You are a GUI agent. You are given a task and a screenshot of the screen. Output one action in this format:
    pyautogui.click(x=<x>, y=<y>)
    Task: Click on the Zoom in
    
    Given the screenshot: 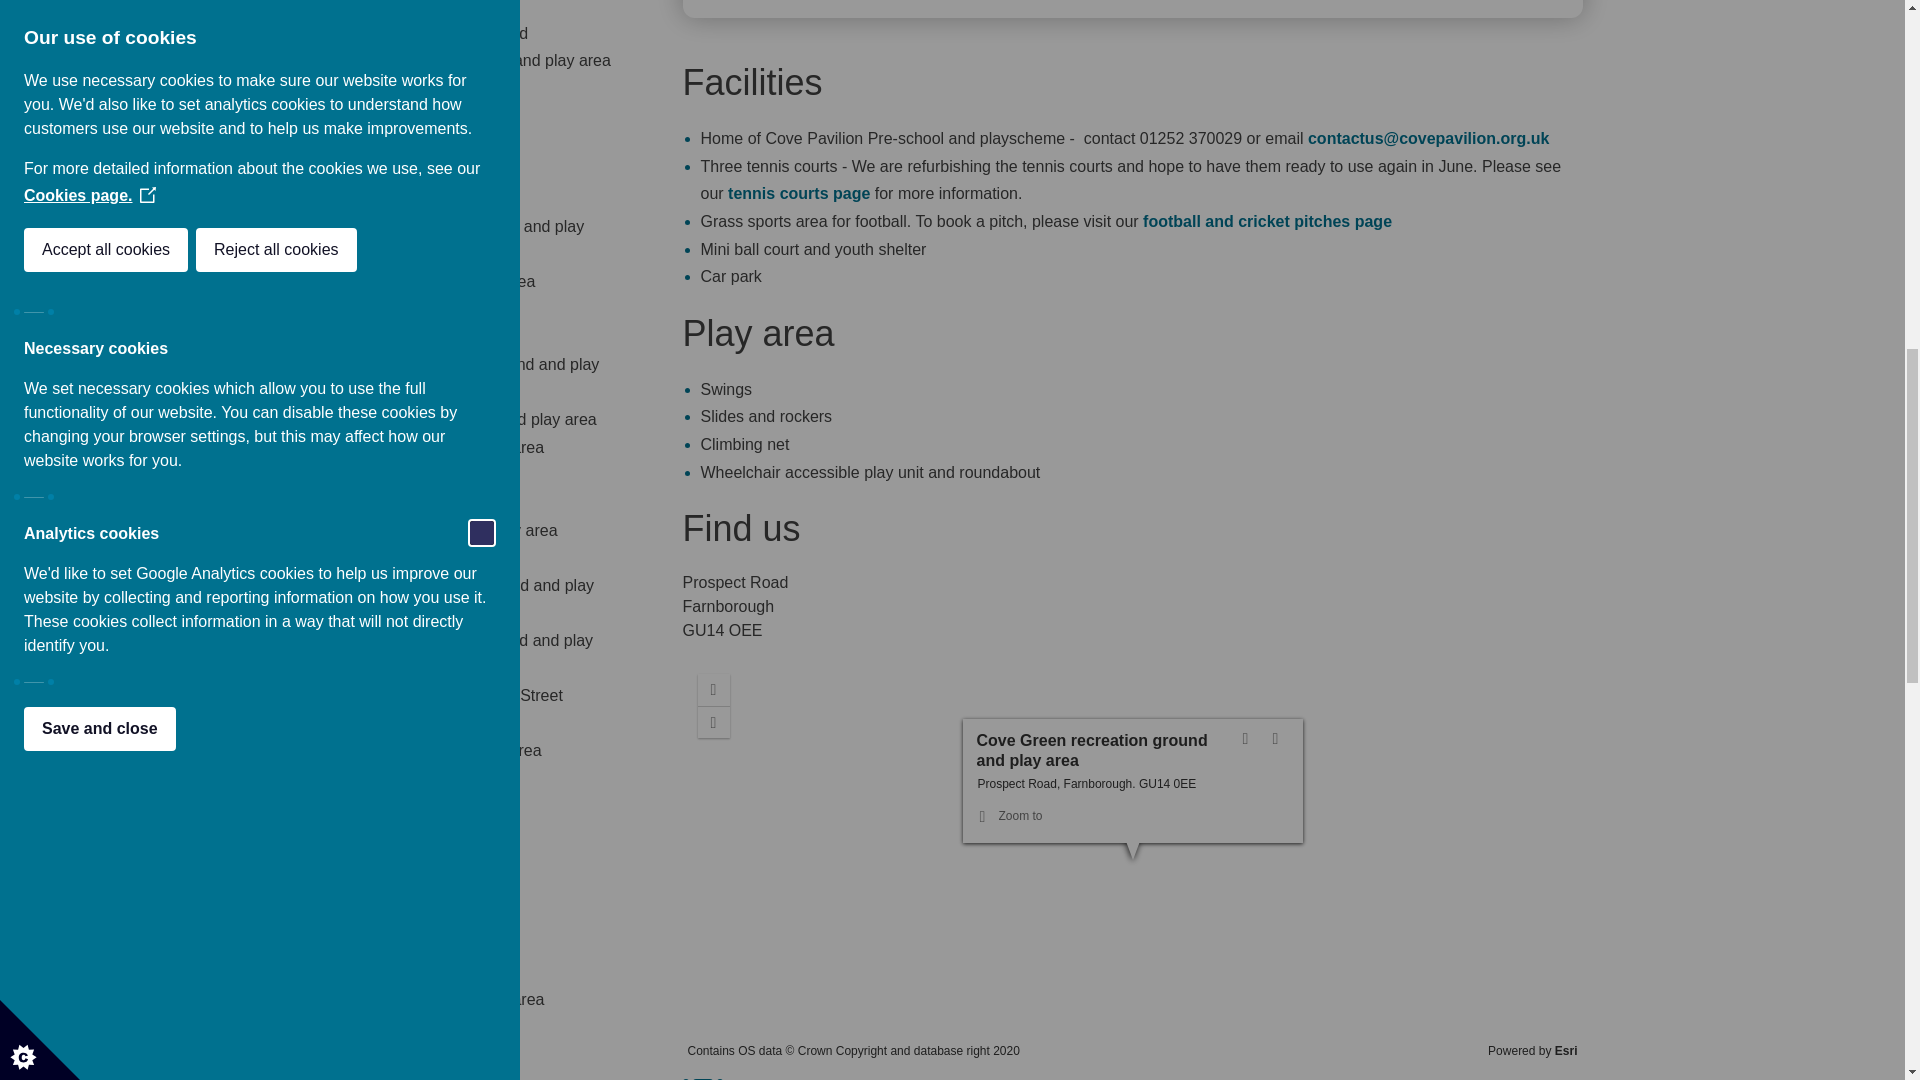 What is the action you would take?
    pyautogui.click(x=714, y=690)
    